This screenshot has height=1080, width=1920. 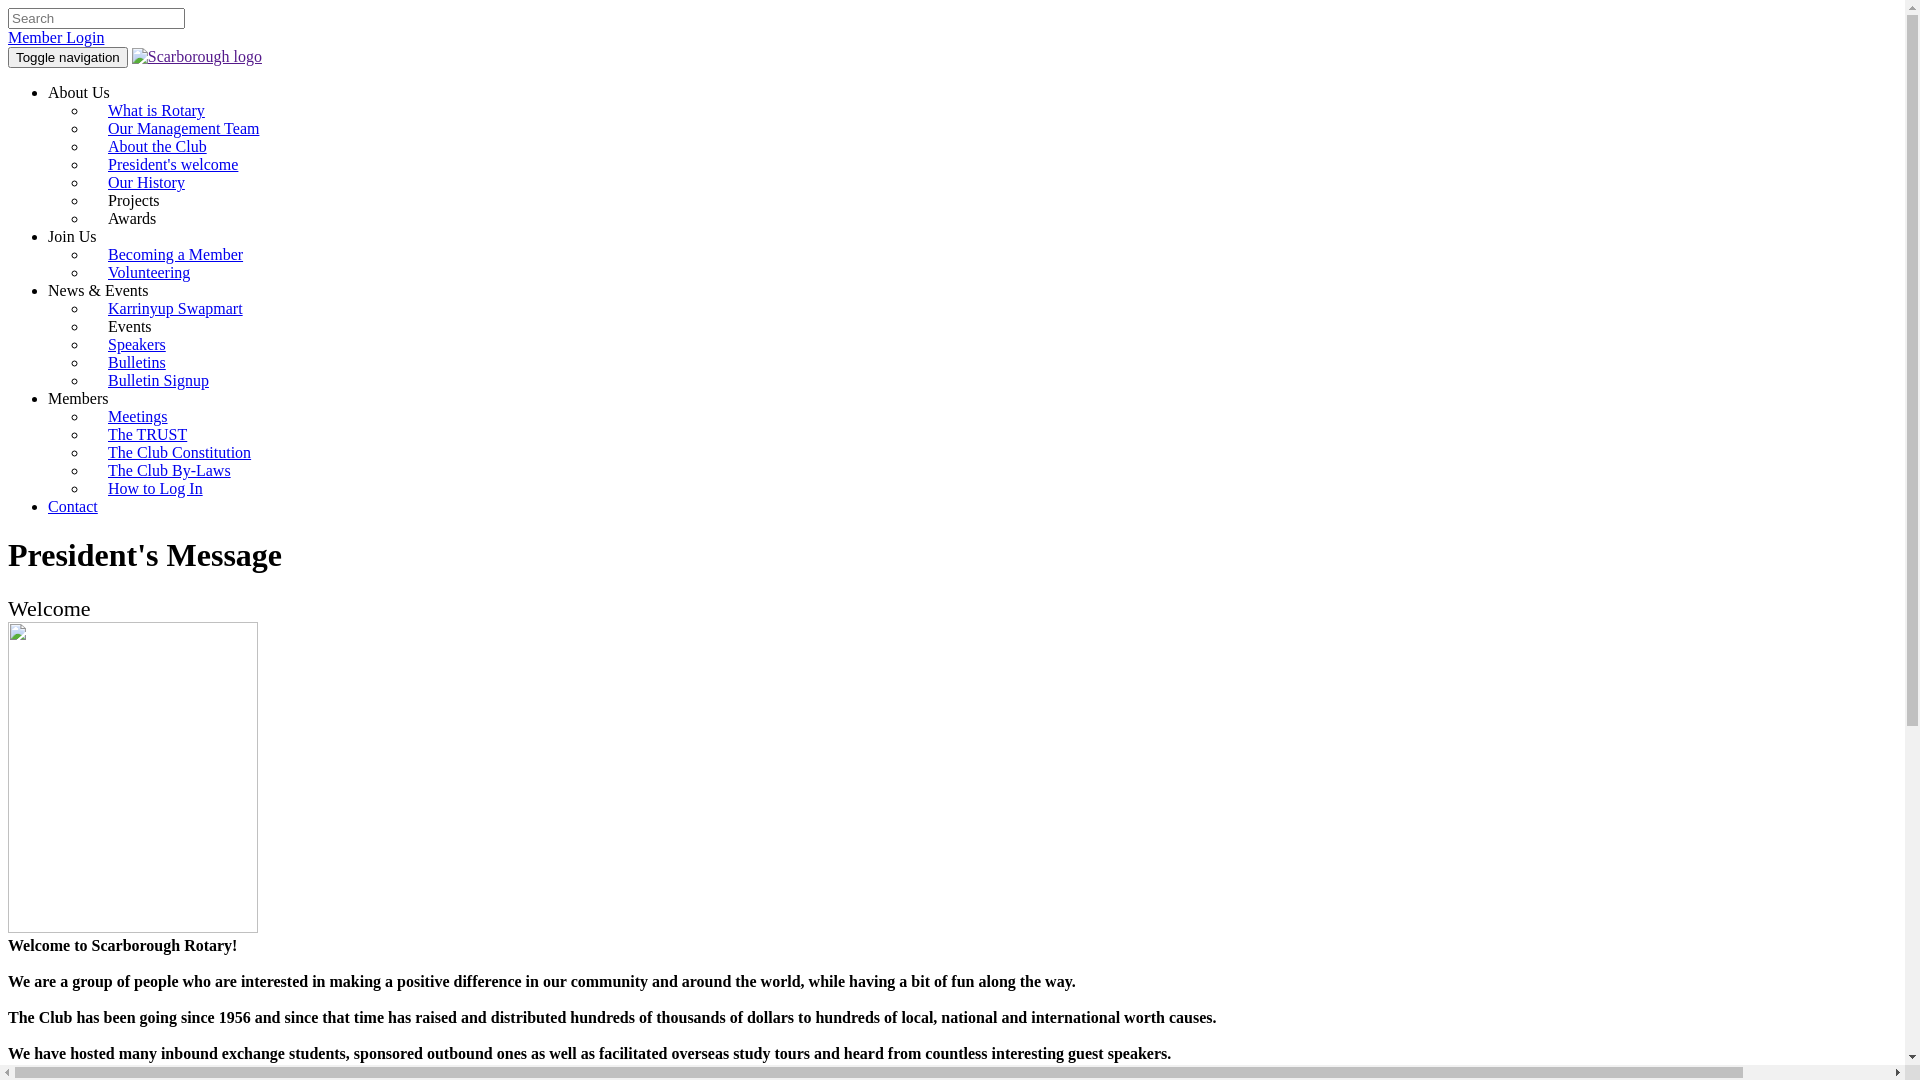 What do you see at coordinates (158, 380) in the screenshot?
I see `Bulletin Signup` at bounding box center [158, 380].